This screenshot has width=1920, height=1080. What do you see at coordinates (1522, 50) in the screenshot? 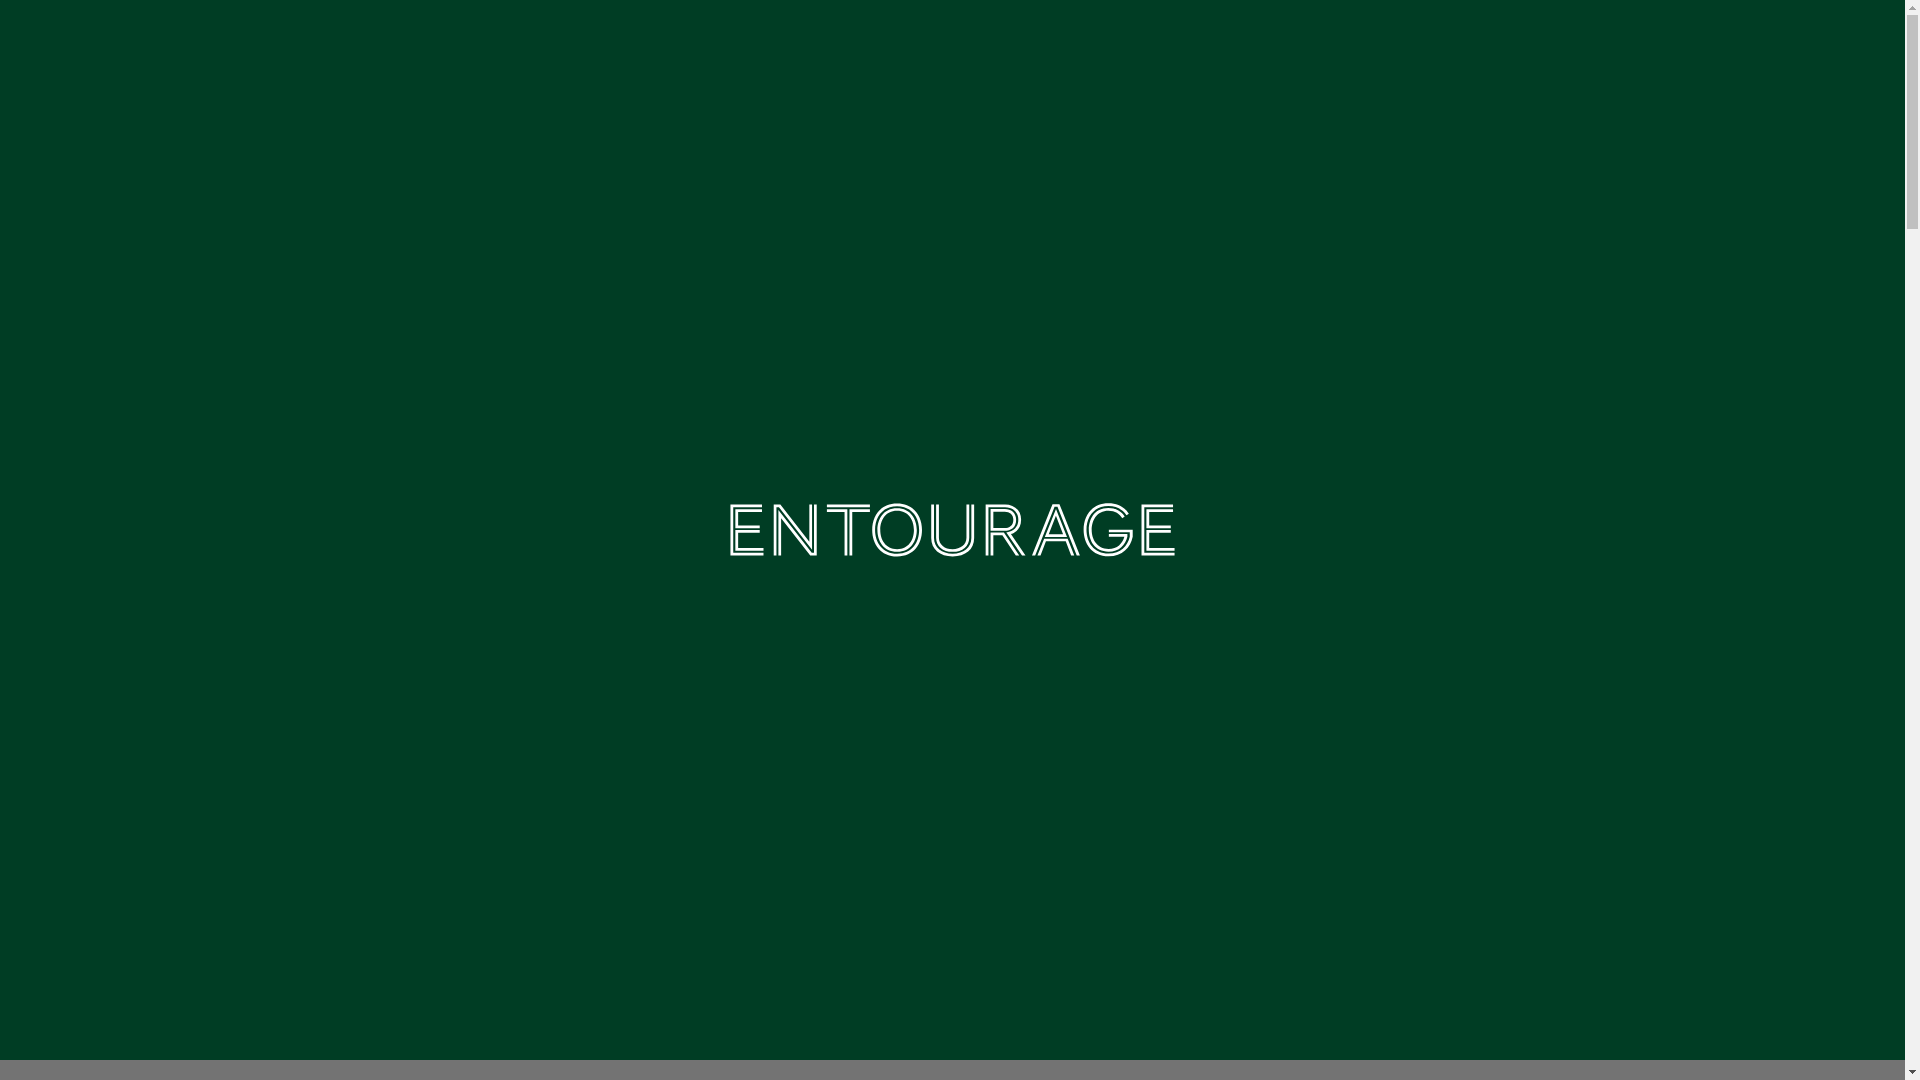
I see `Contact` at bounding box center [1522, 50].